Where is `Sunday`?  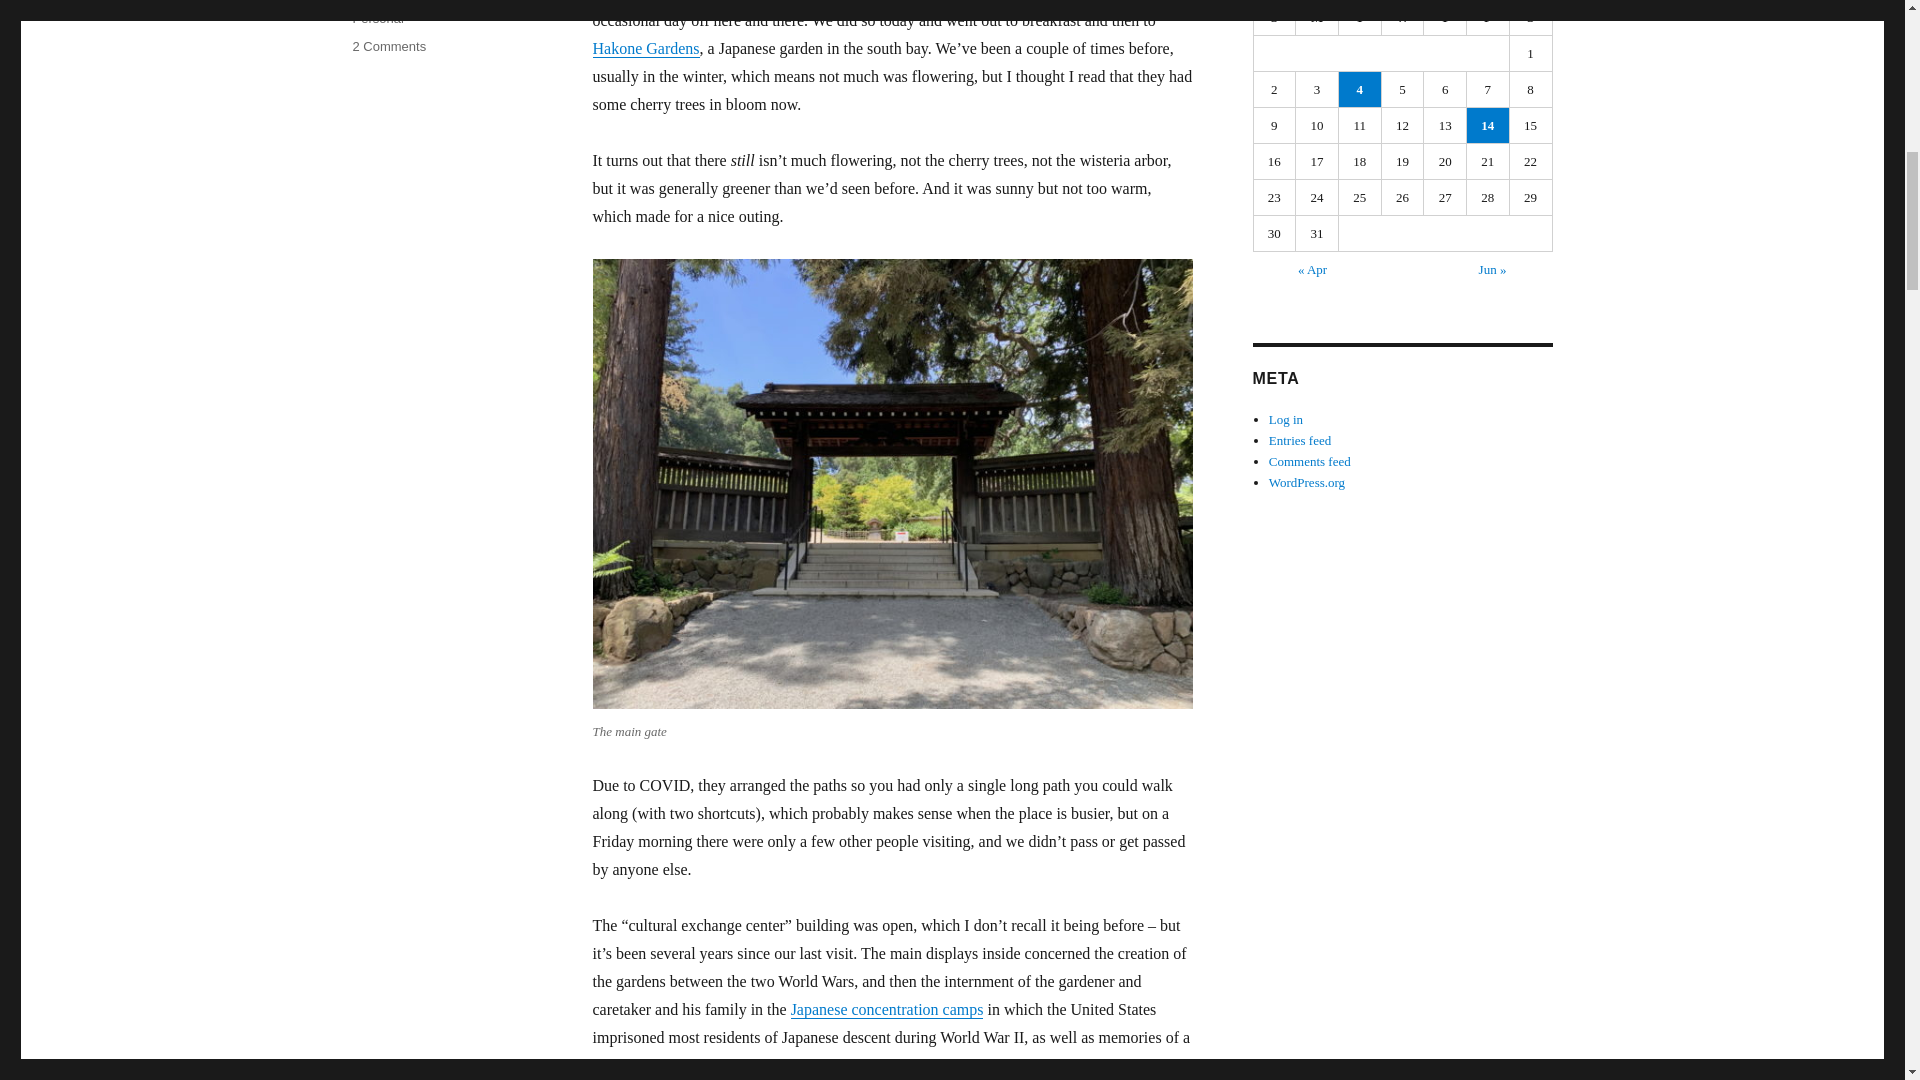
Sunday is located at coordinates (1275, 18).